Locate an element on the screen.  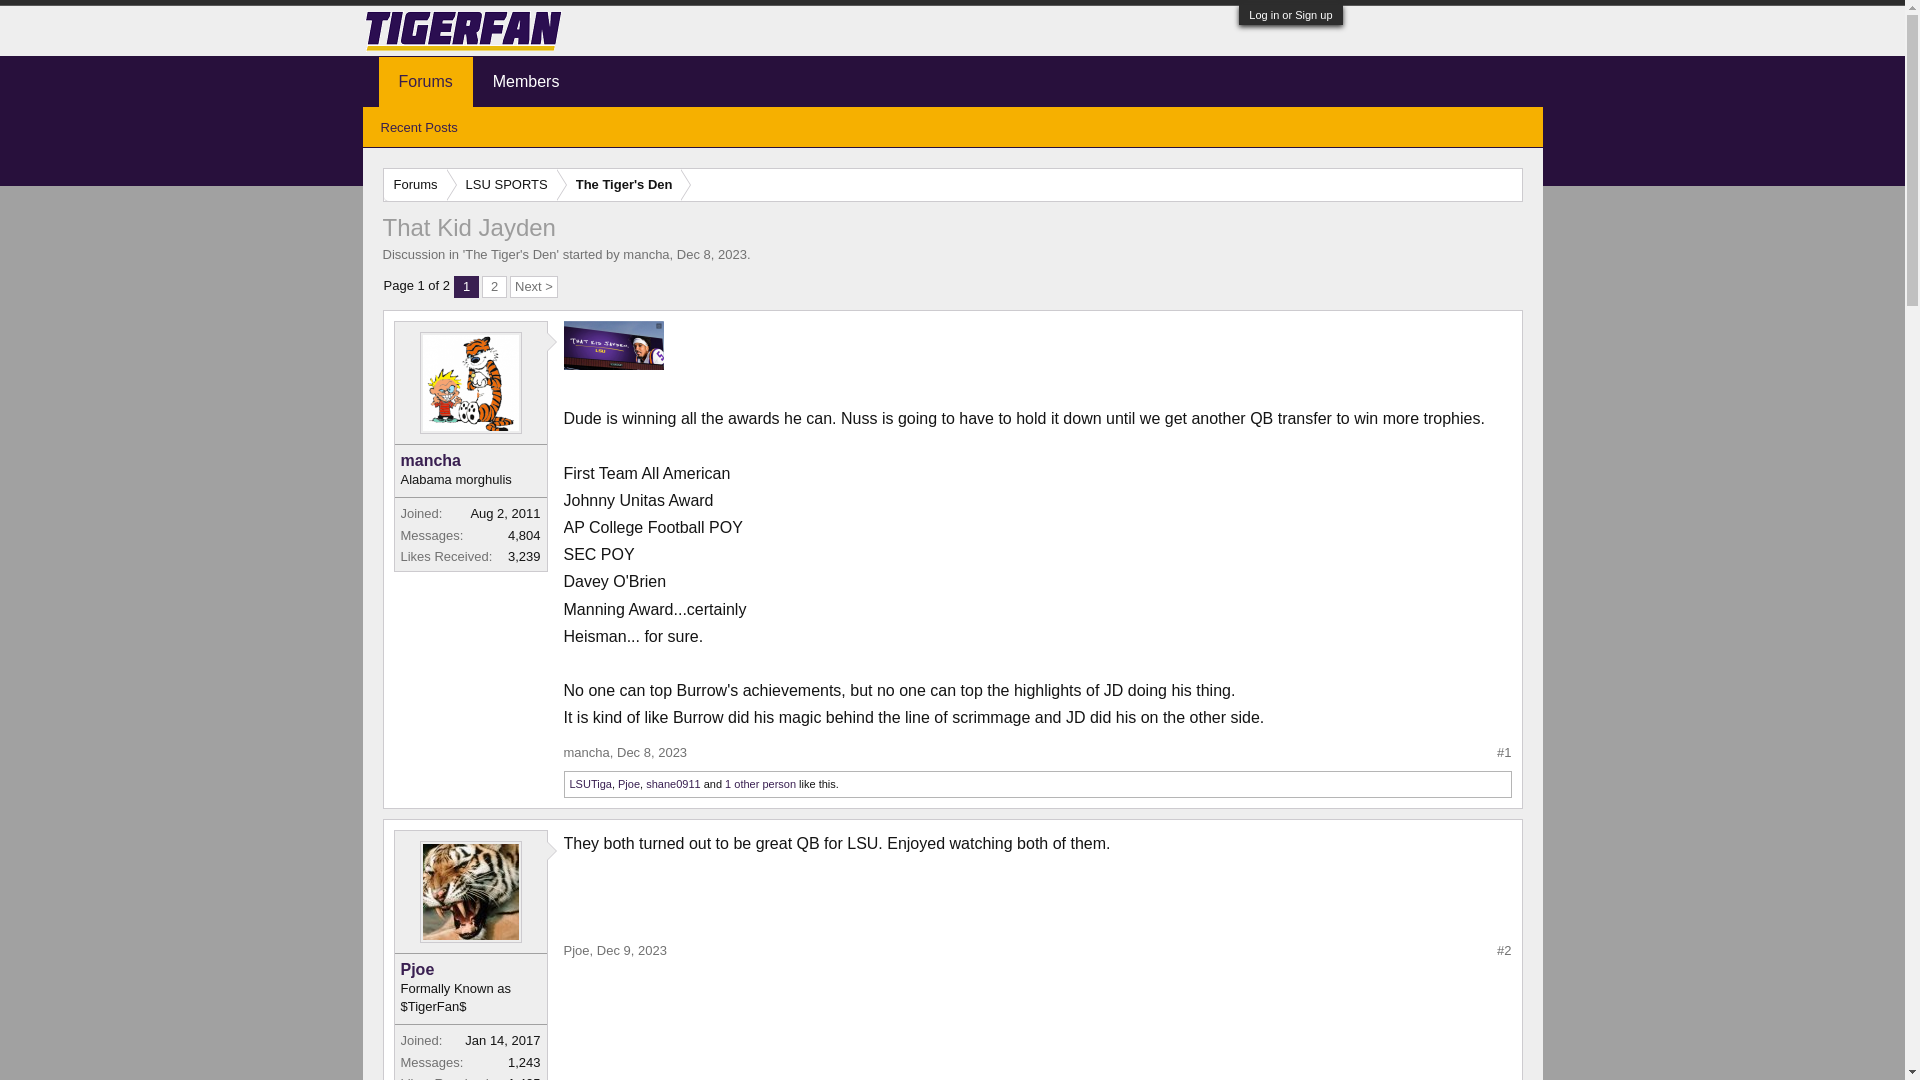
Log in or Sign up is located at coordinates (1290, 14).